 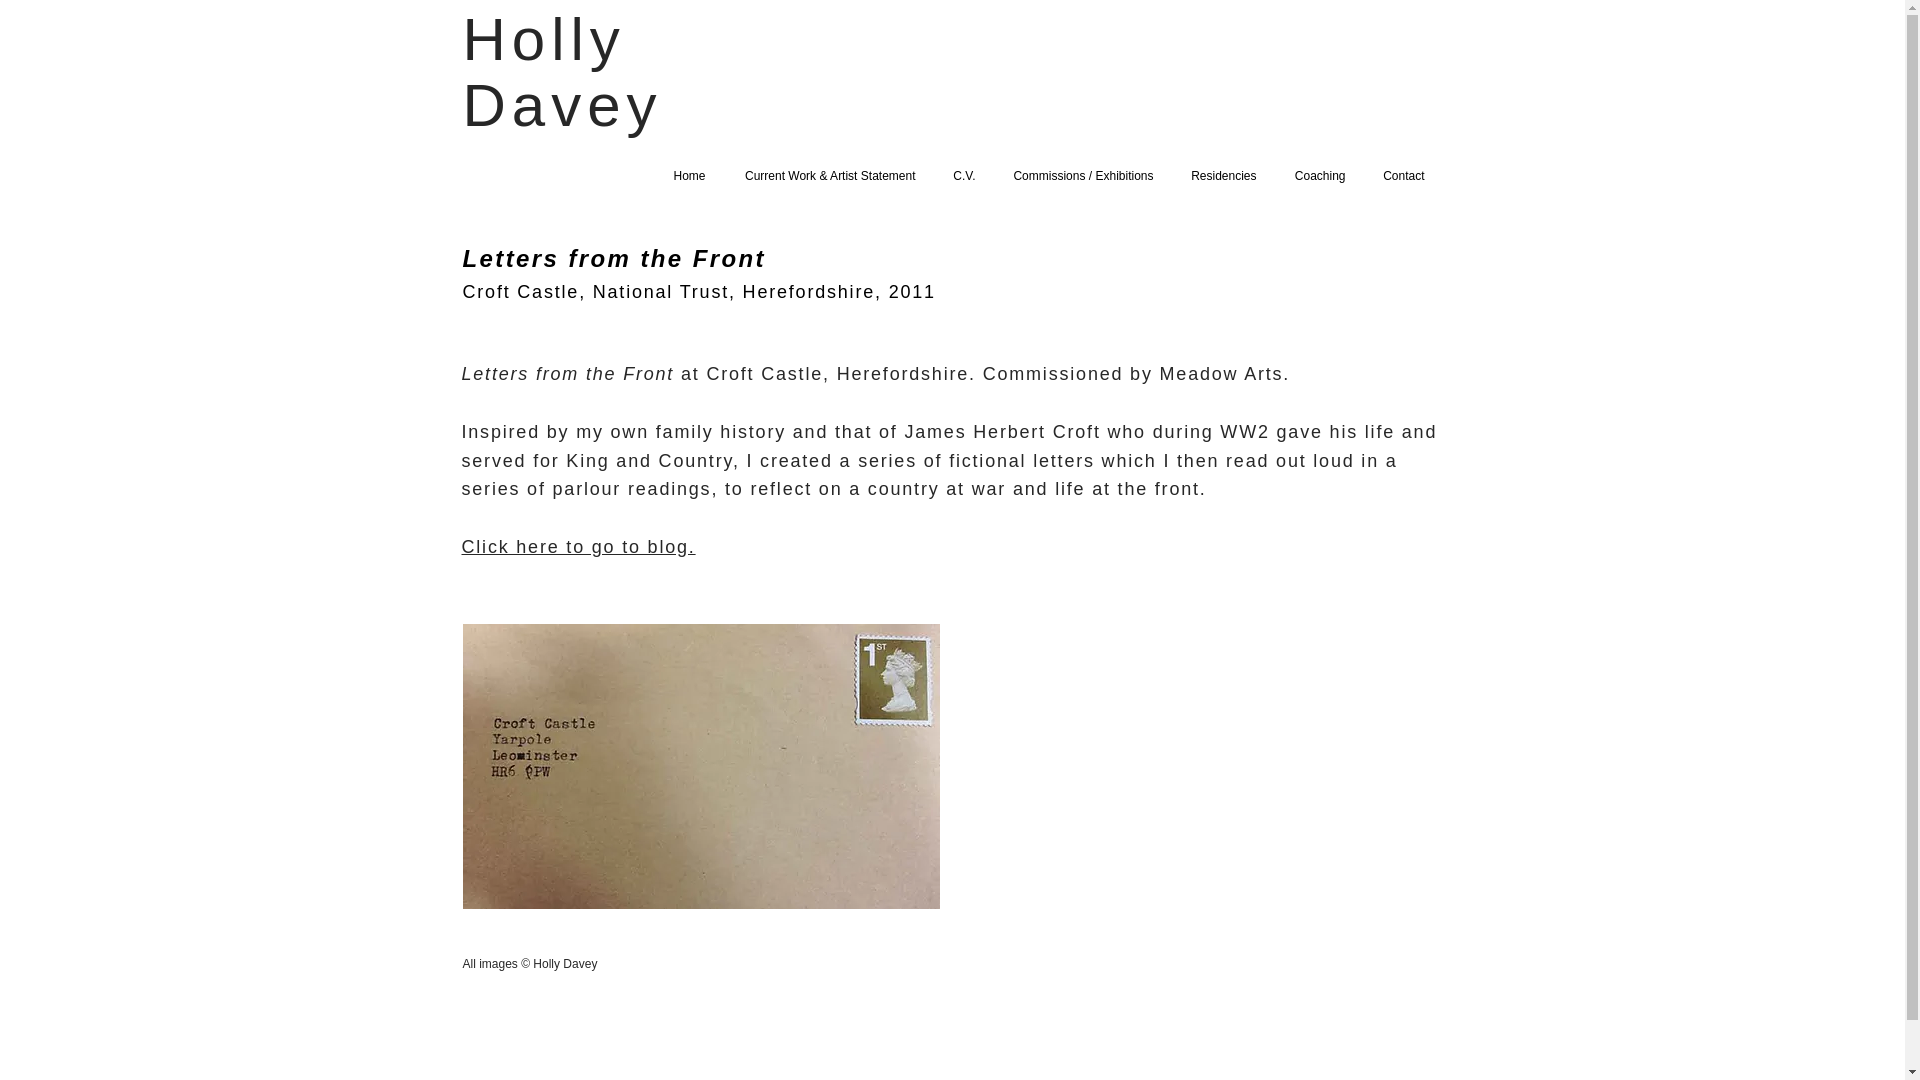 What do you see at coordinates (962, 176) in the screenshot?
I see `C.V.` at bounding box center [962, 176].